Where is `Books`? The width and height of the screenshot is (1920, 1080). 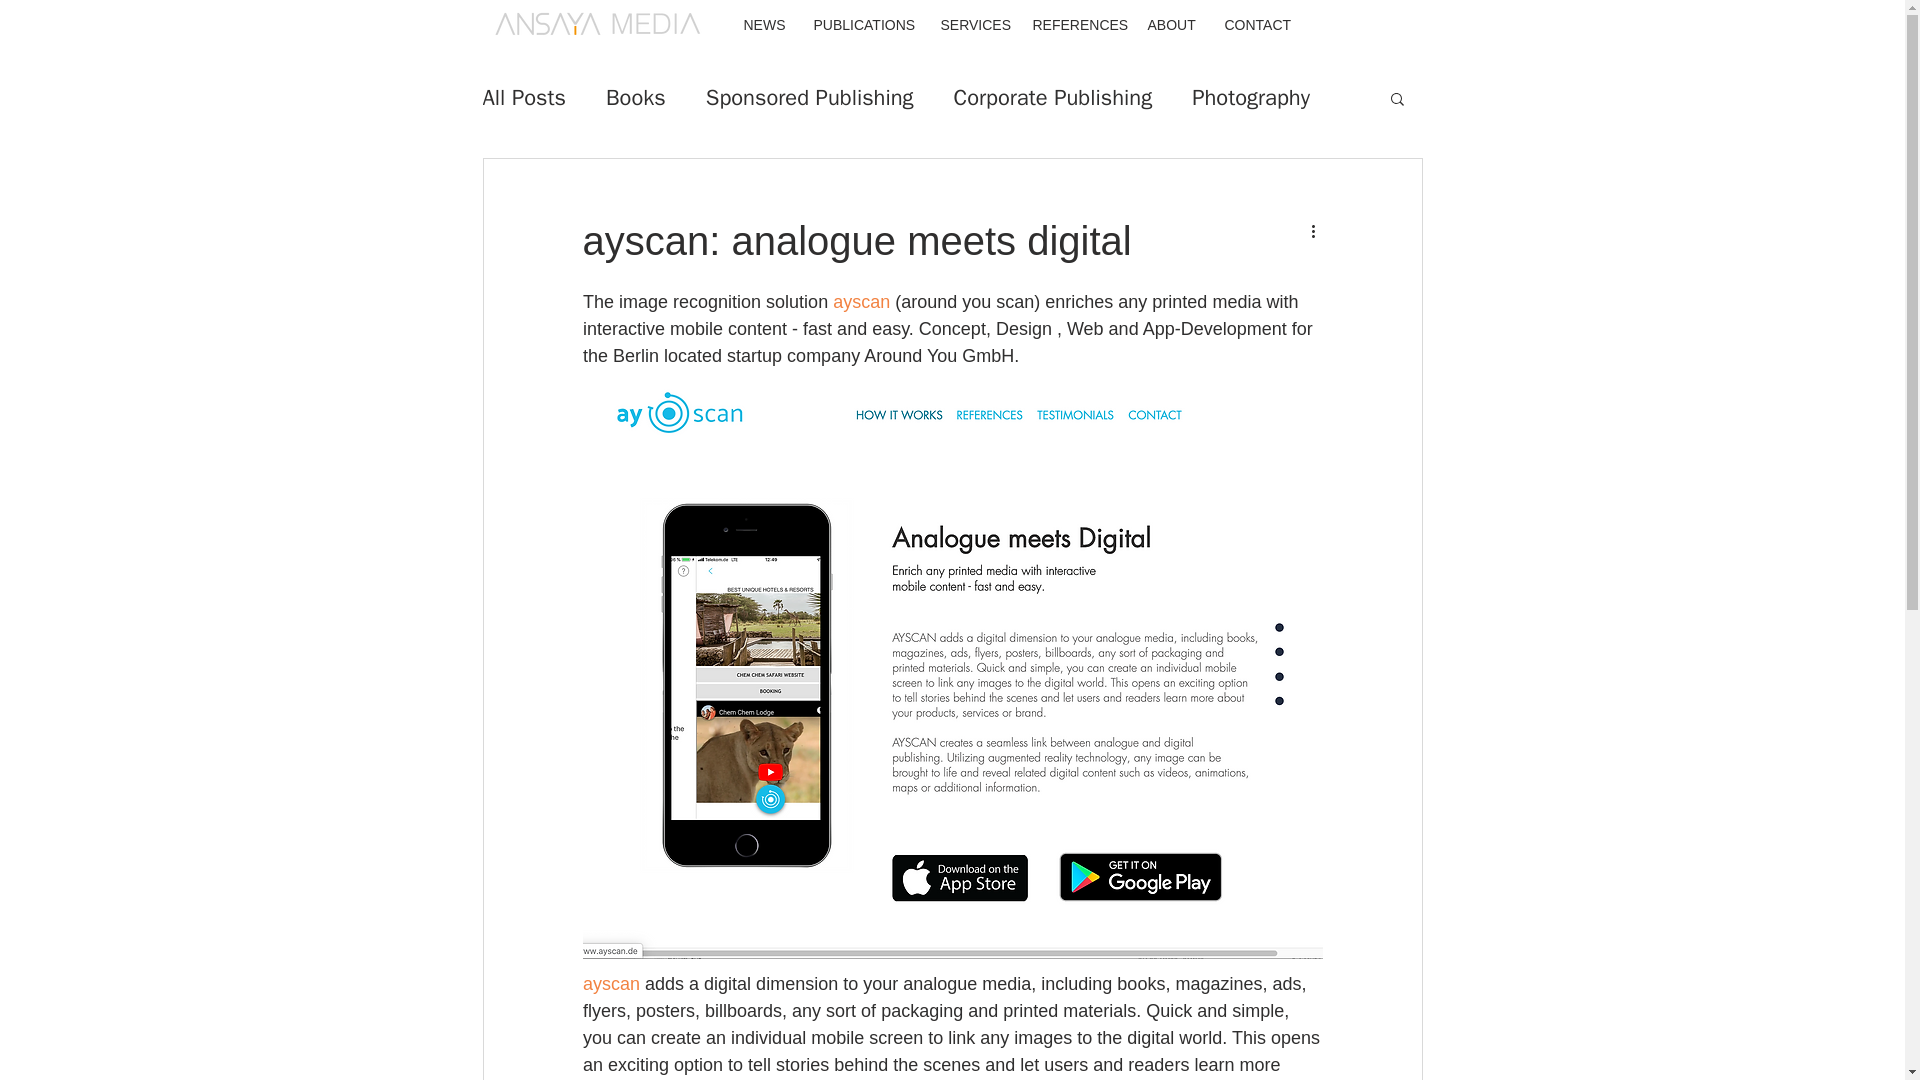 Books is located at coordinates (636, 98).